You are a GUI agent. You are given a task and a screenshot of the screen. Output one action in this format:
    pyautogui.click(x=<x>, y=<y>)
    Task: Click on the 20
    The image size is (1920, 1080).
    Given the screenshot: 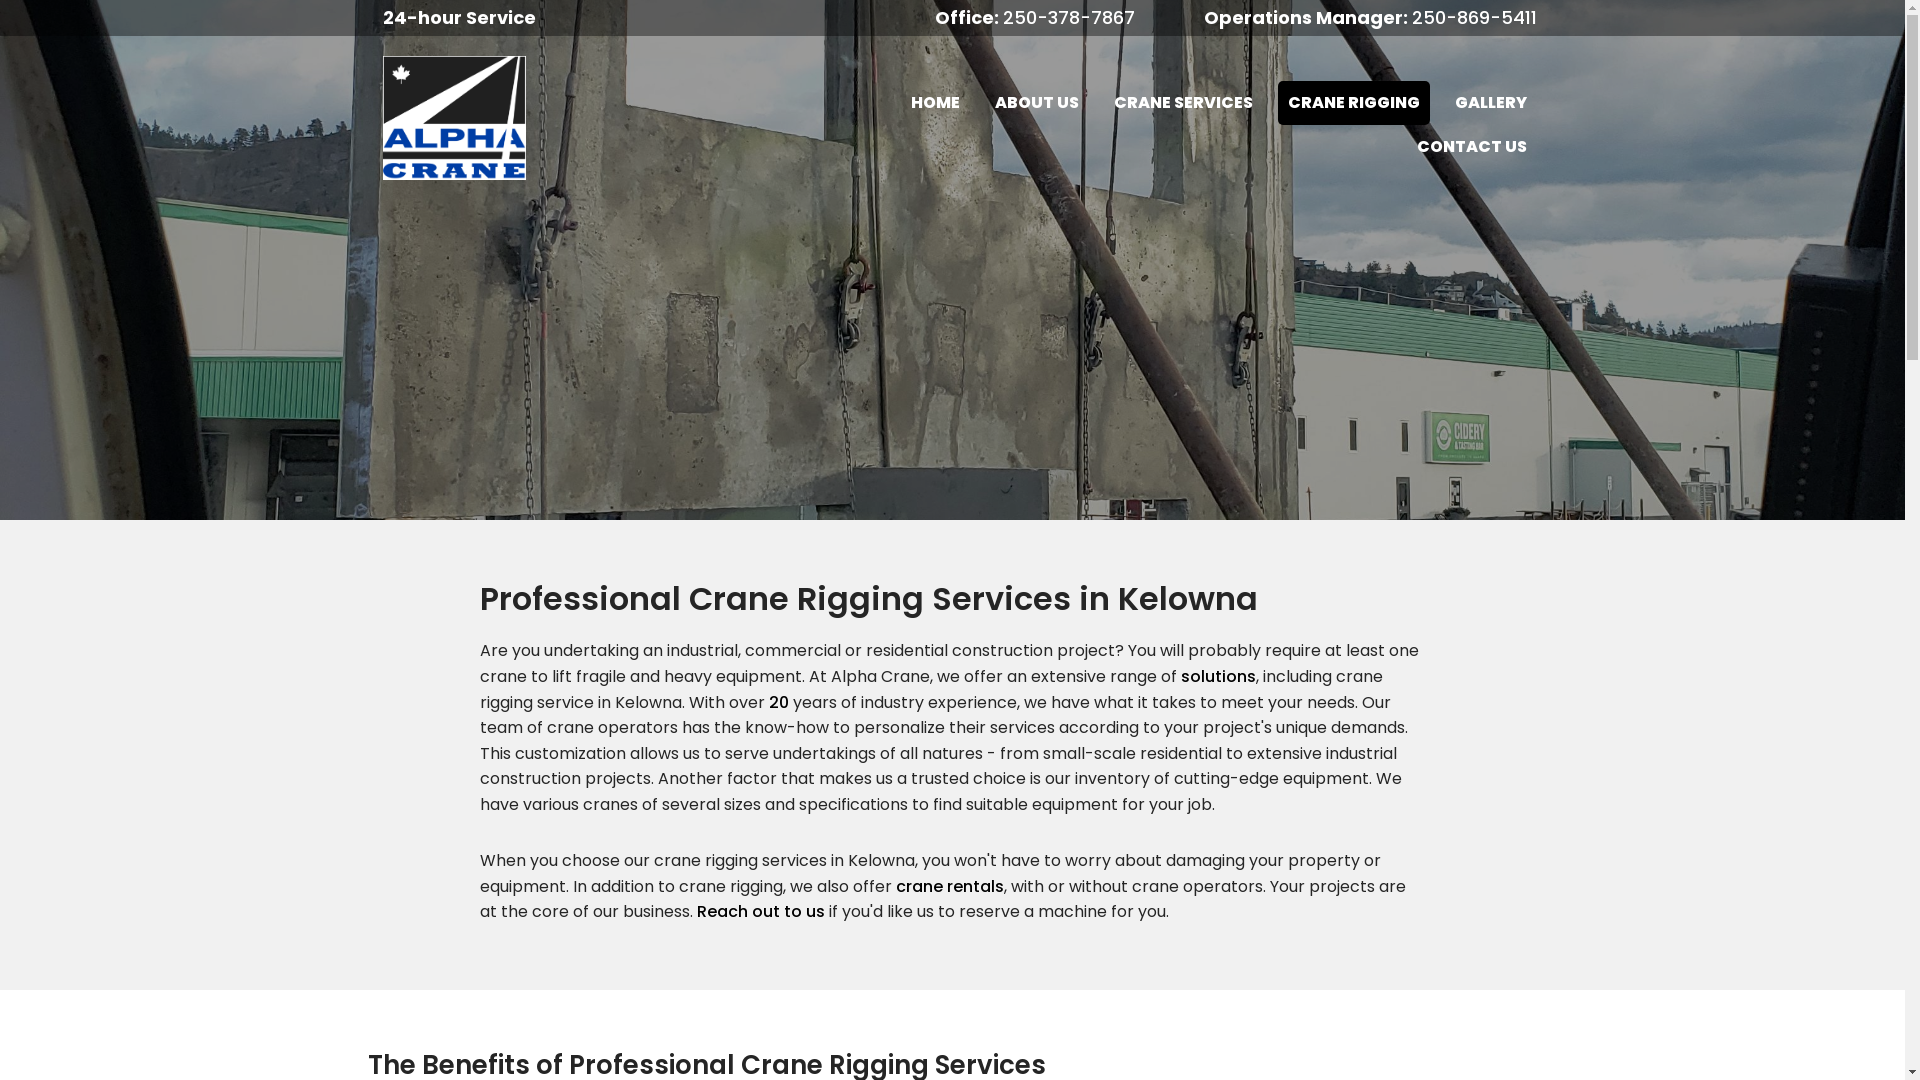 What is the action you would take?
    pyautogui.click(x=779, y=702)
    